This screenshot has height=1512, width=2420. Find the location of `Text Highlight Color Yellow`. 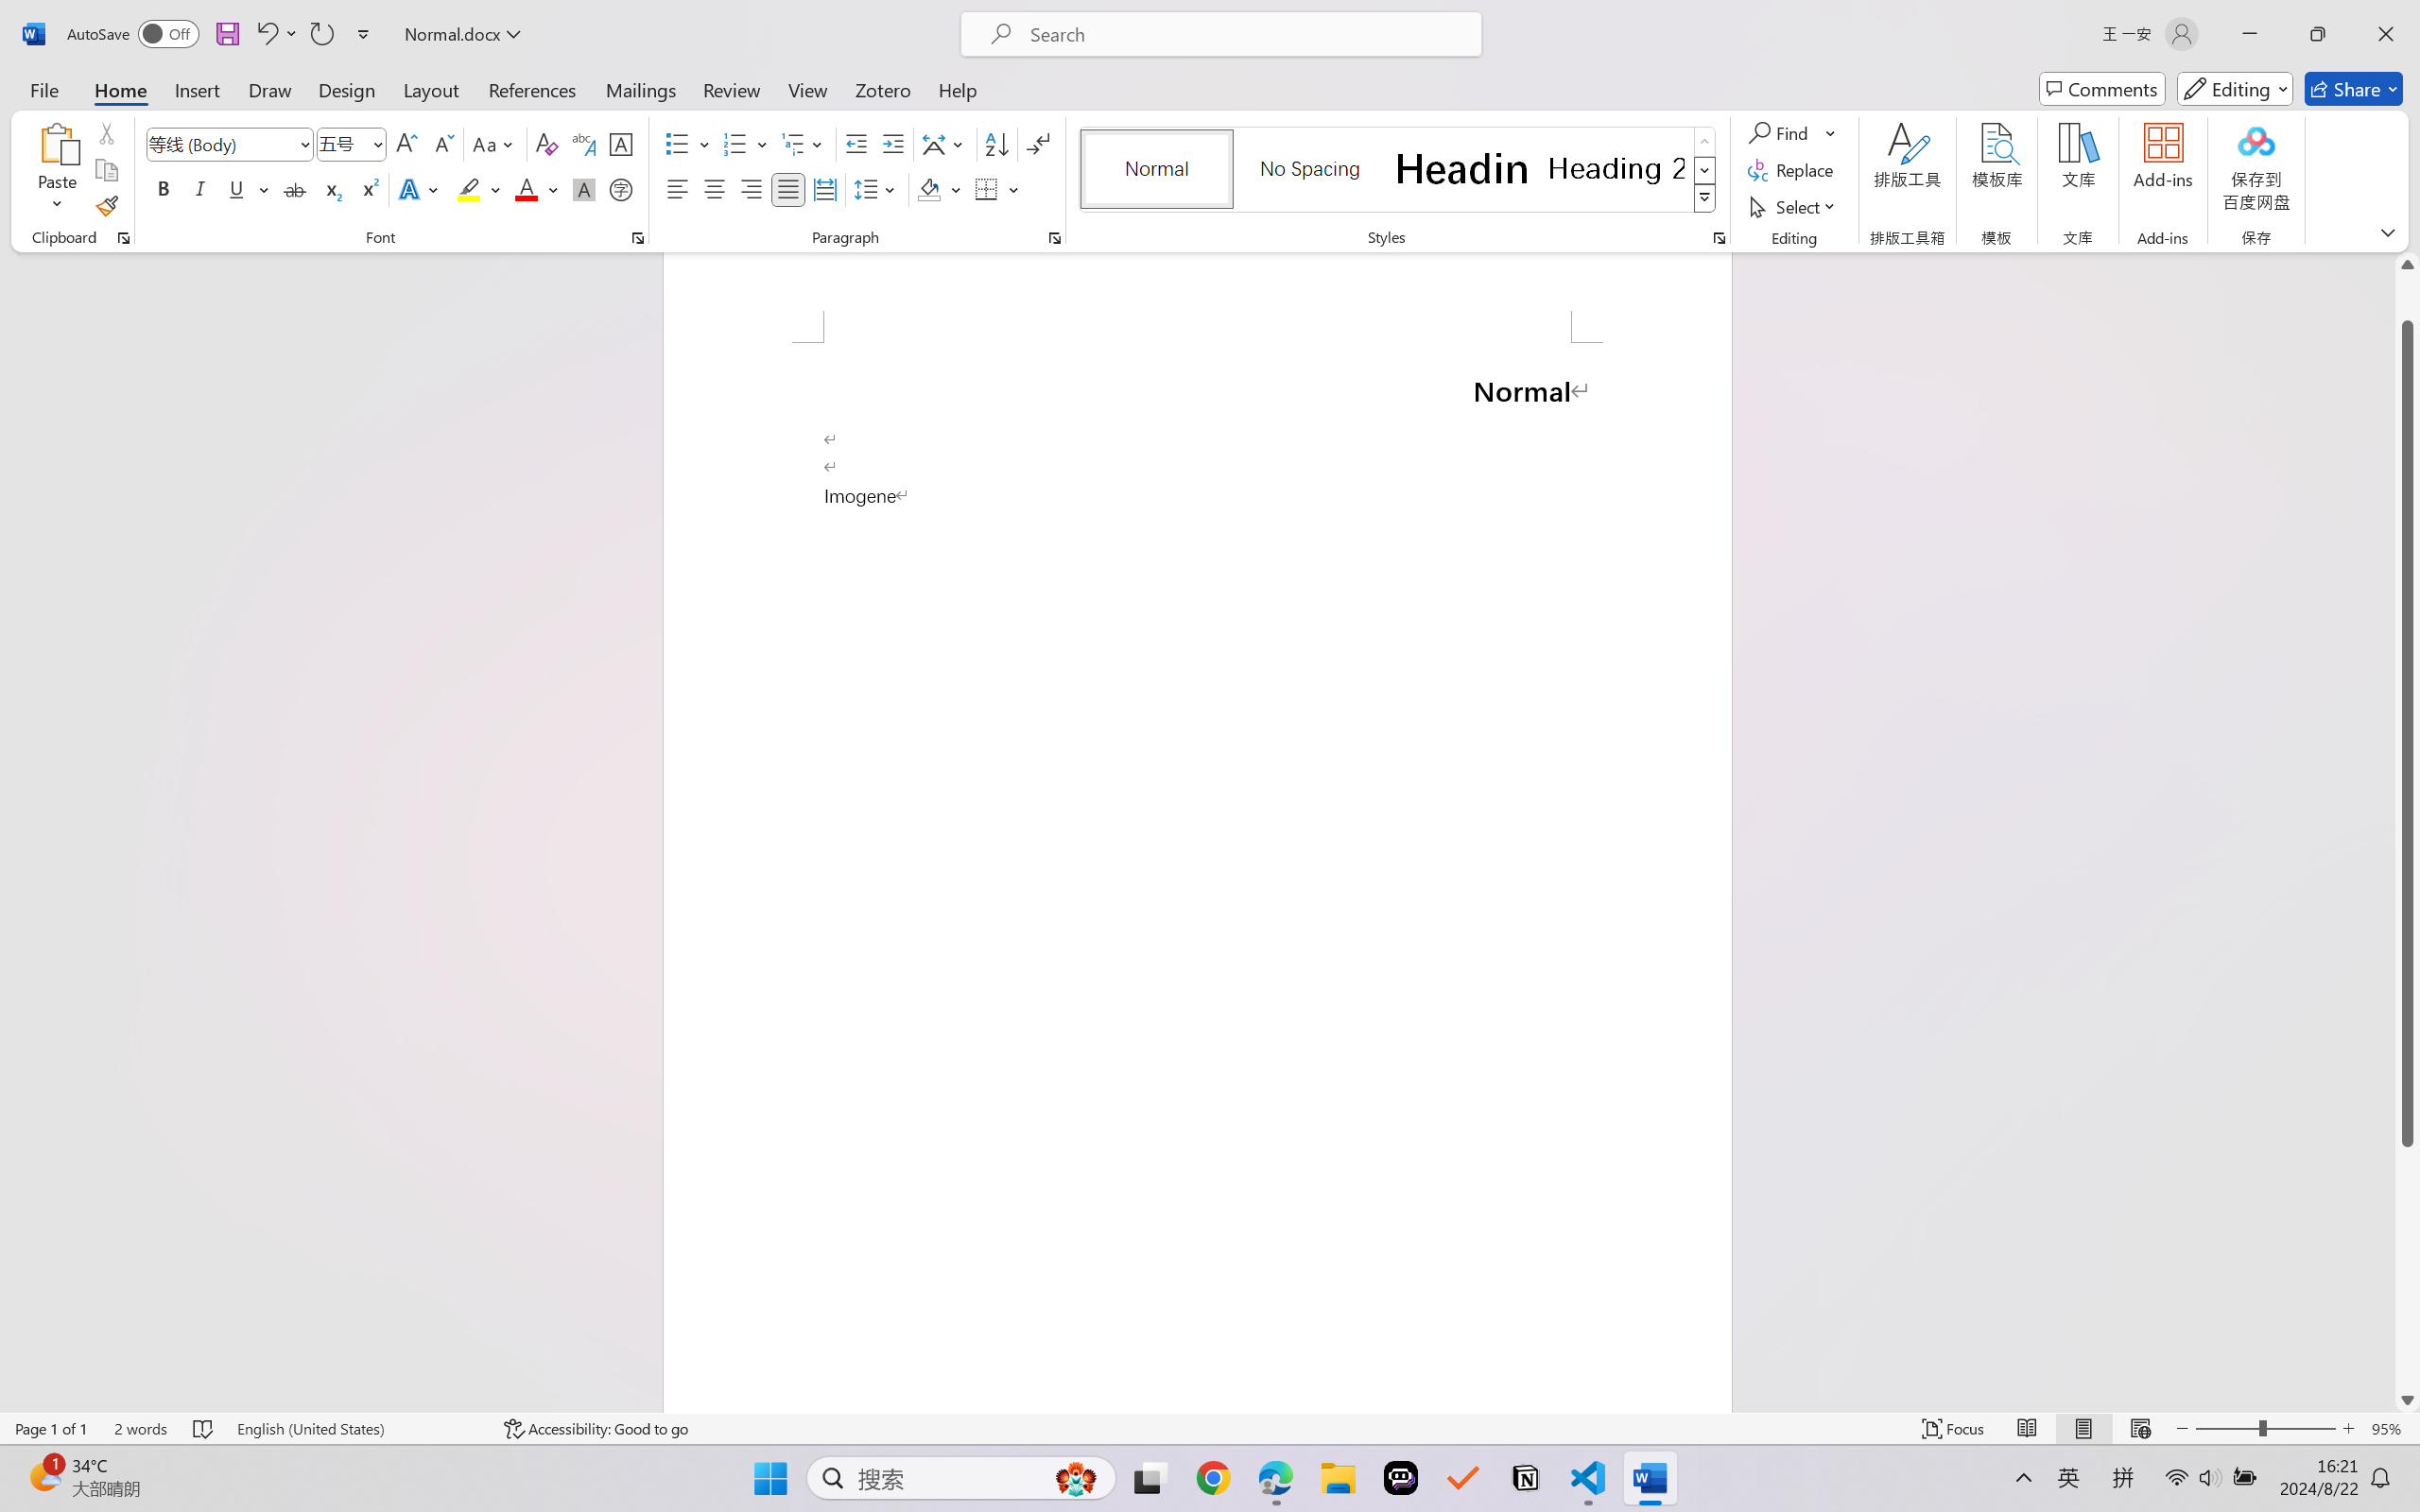

Text Highlight Color Yellow is located at coordinates (469, 189).